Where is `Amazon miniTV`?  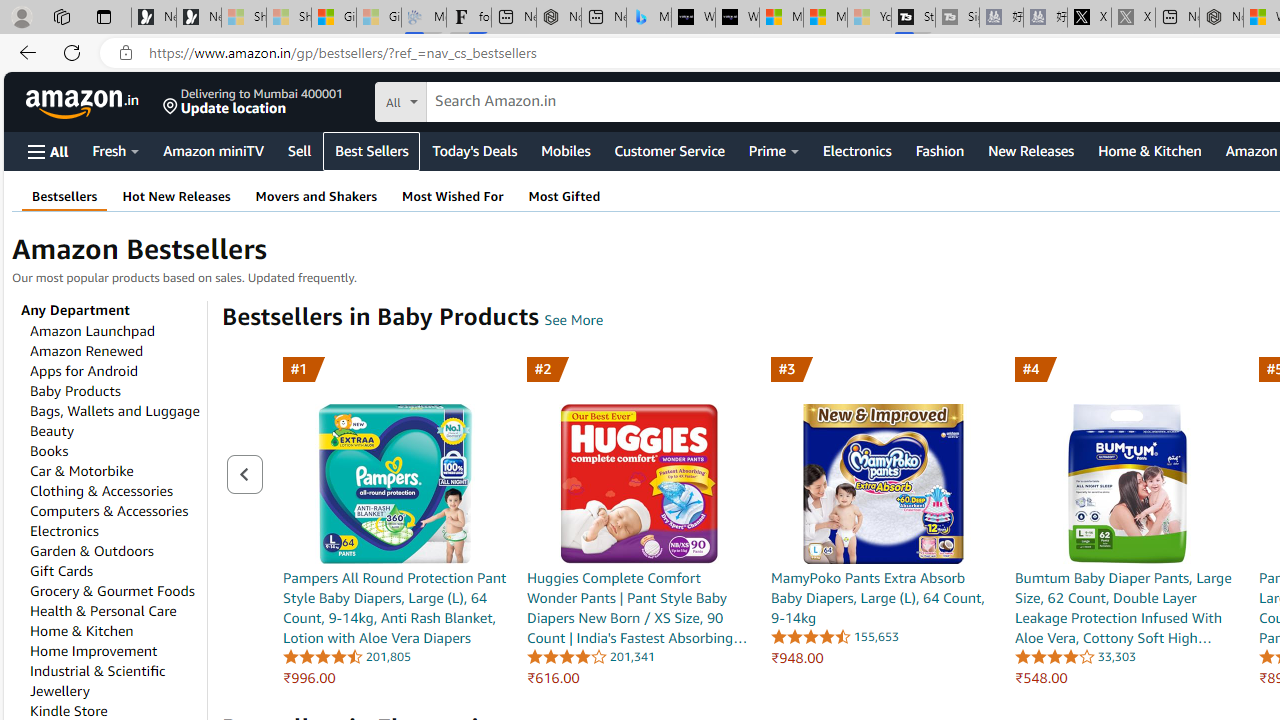 Amazon miniTV is located at coordinates (214, 150).